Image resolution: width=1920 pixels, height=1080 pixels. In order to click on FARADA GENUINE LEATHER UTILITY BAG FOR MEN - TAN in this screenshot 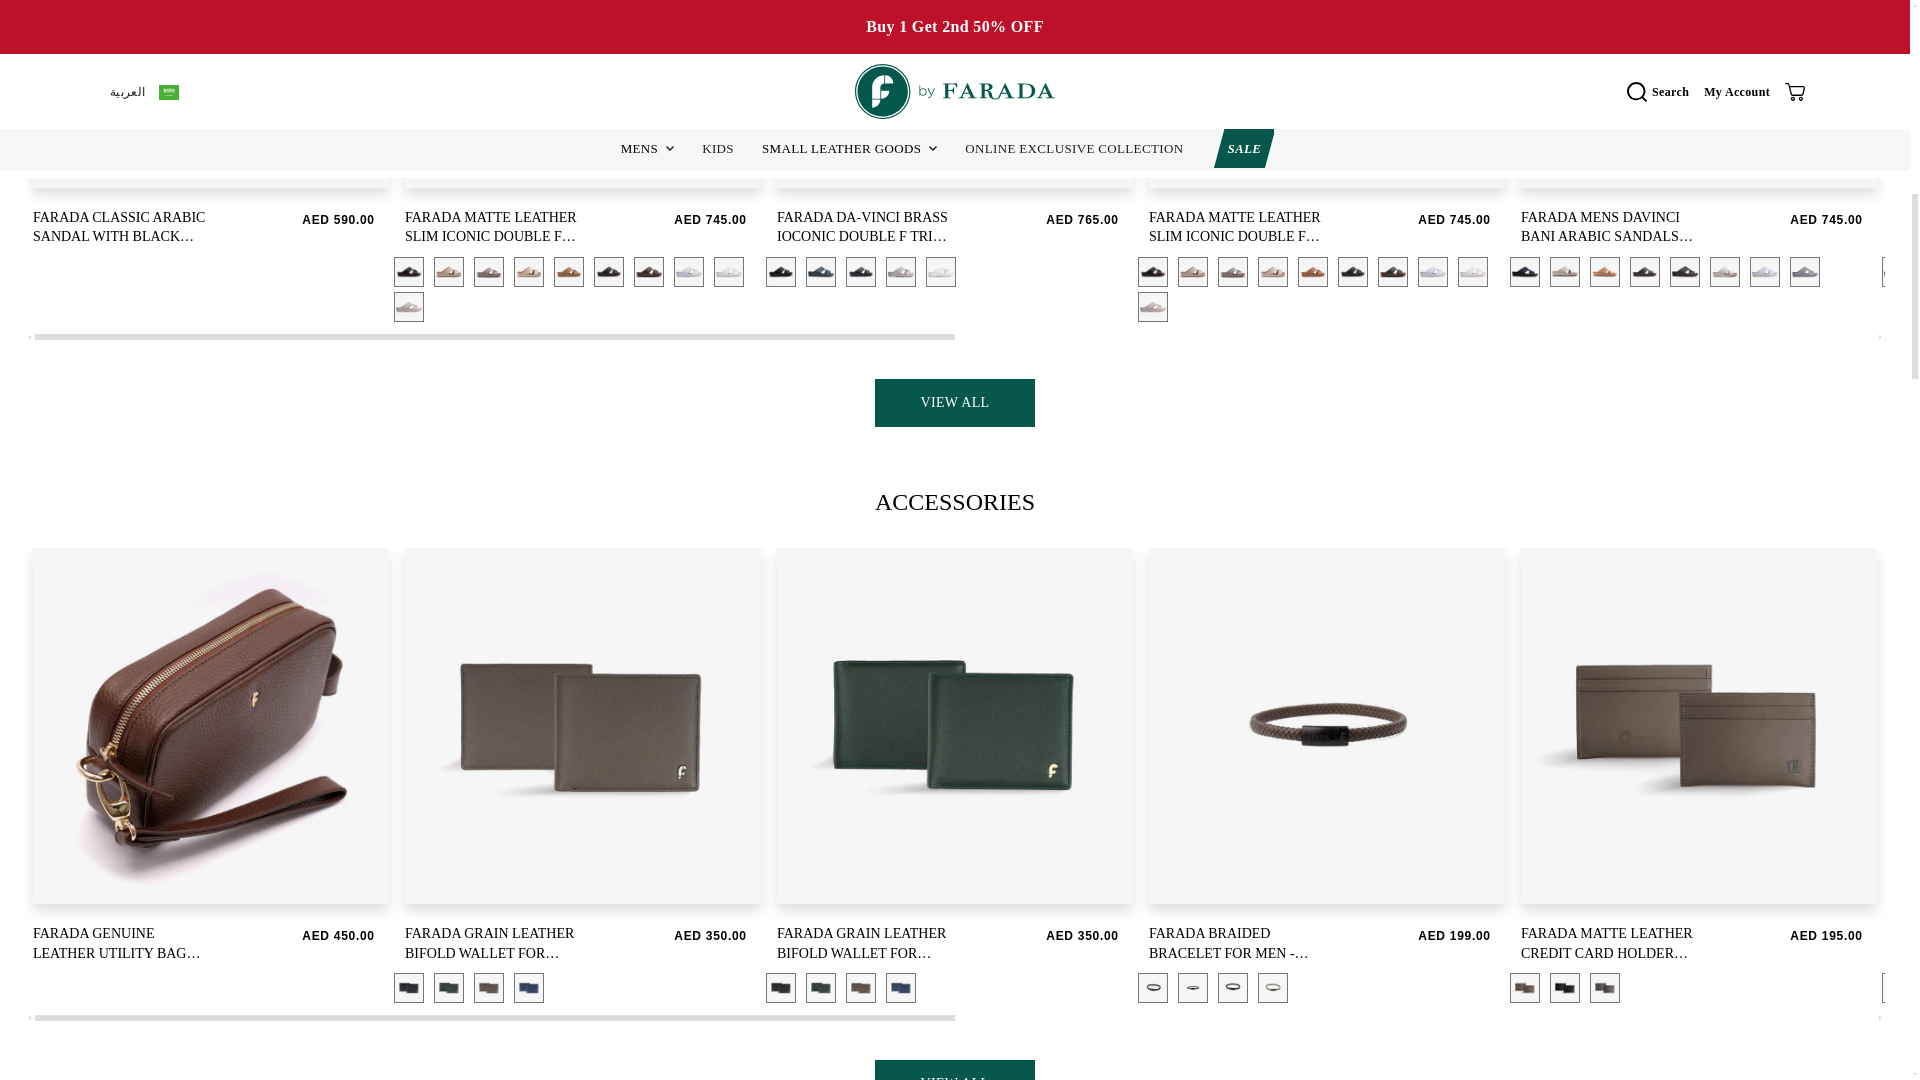, I will do `click(123, 948)`.